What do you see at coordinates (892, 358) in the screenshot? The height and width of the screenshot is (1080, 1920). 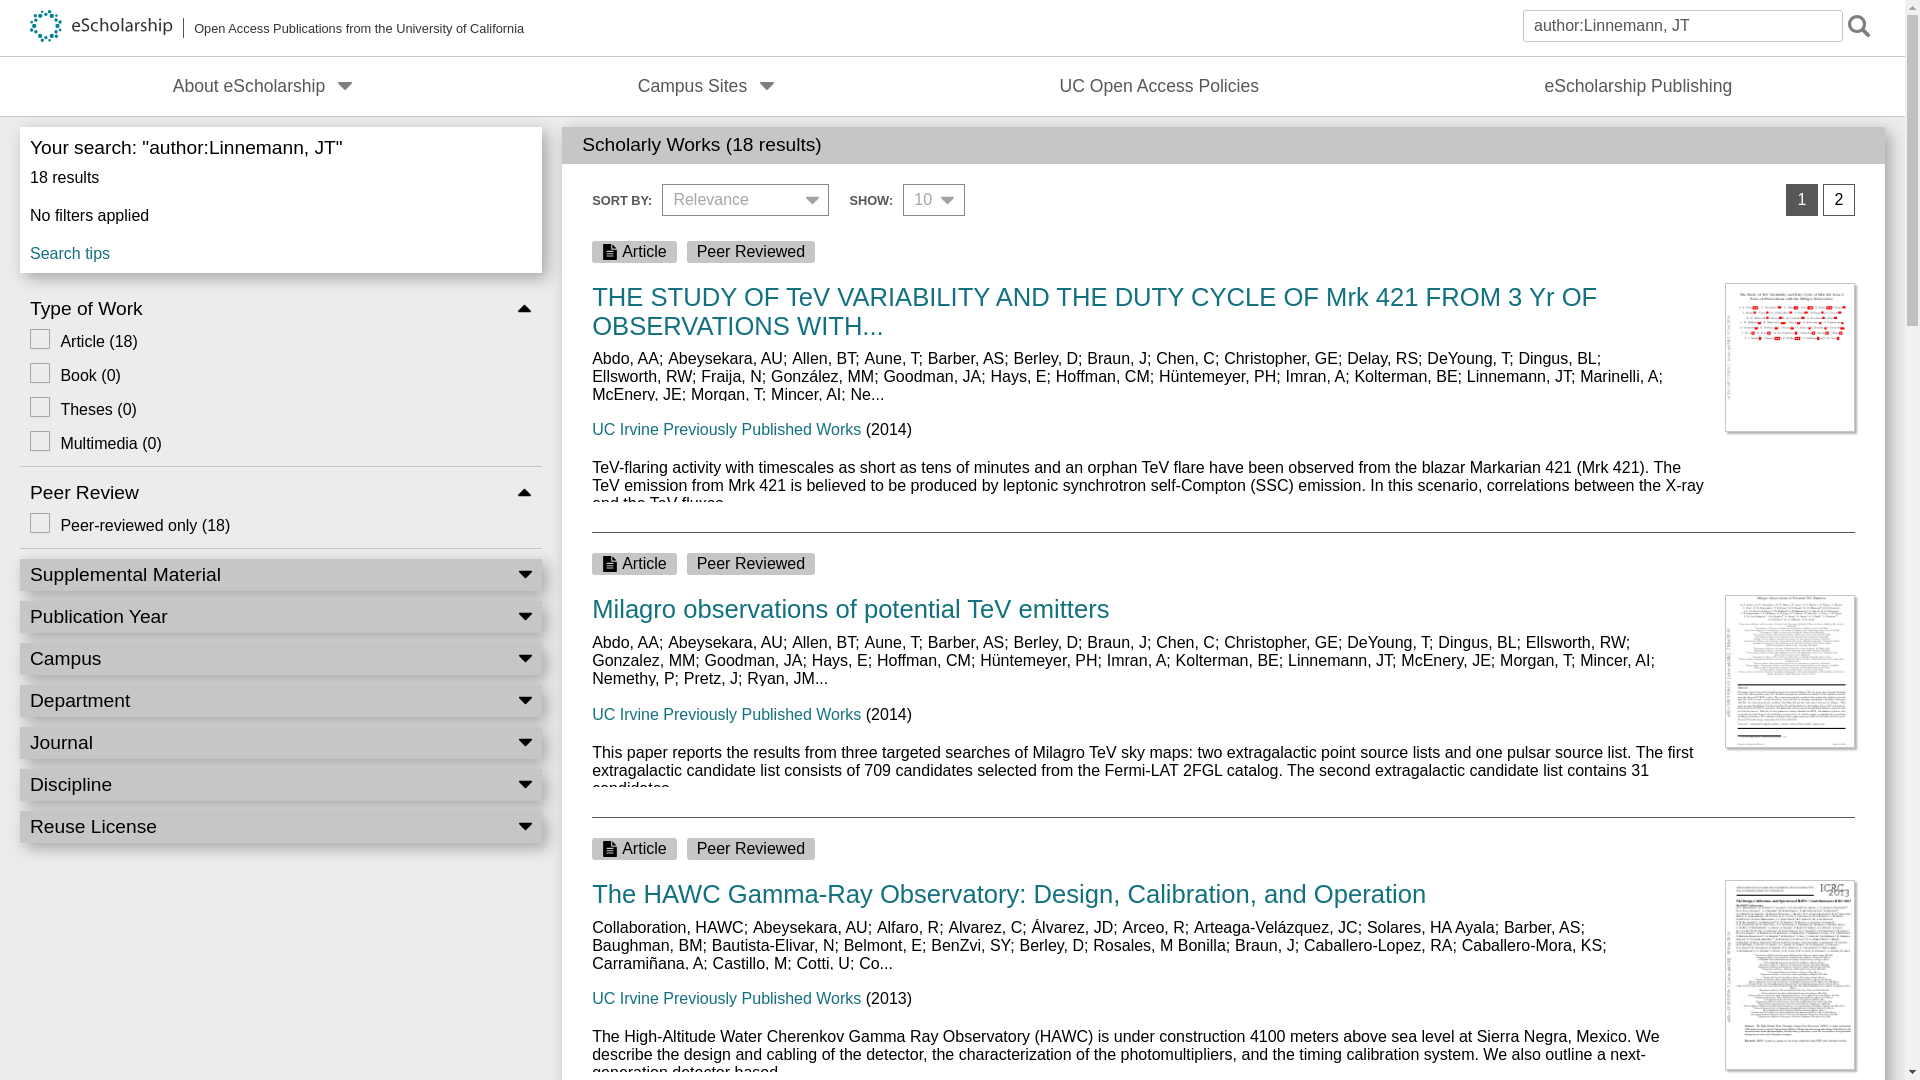 I see `Aune, T` at bounding box center [892, 358].